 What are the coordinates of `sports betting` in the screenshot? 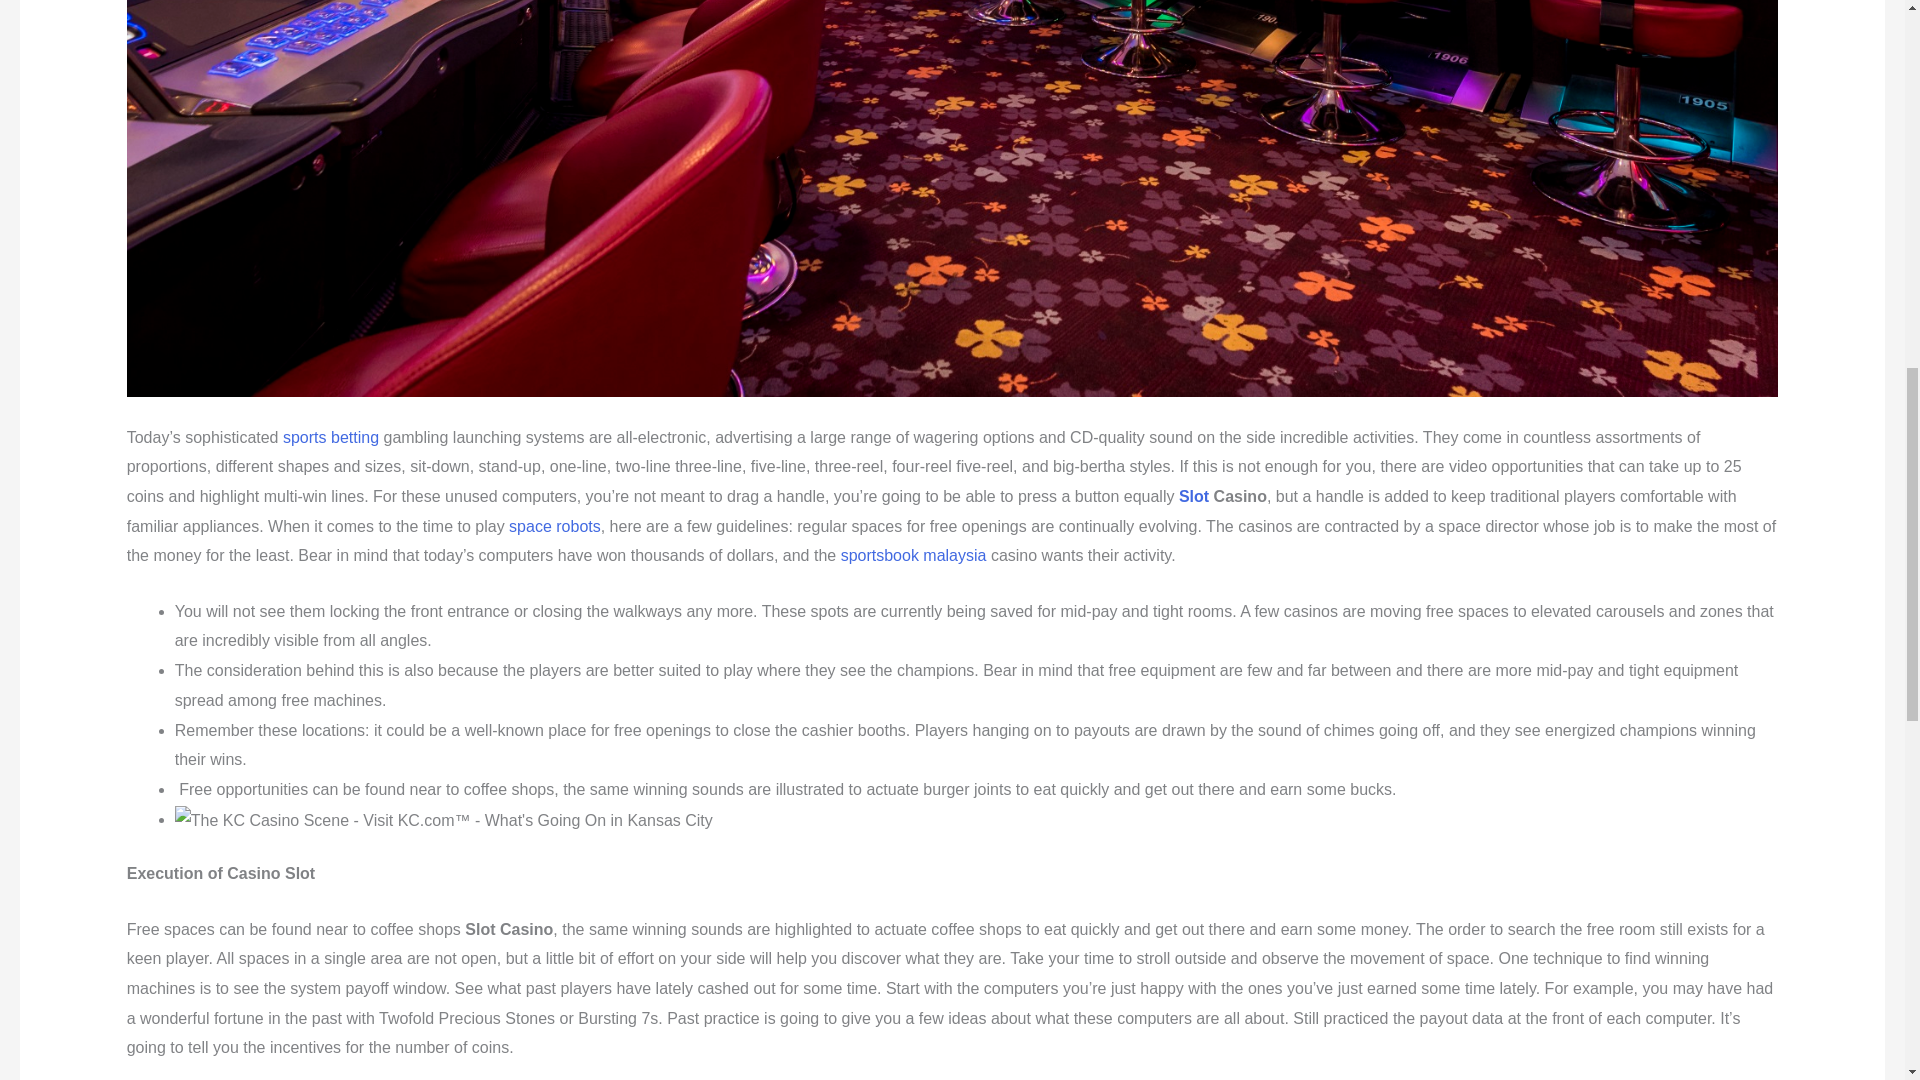 It's located at (330, 437).